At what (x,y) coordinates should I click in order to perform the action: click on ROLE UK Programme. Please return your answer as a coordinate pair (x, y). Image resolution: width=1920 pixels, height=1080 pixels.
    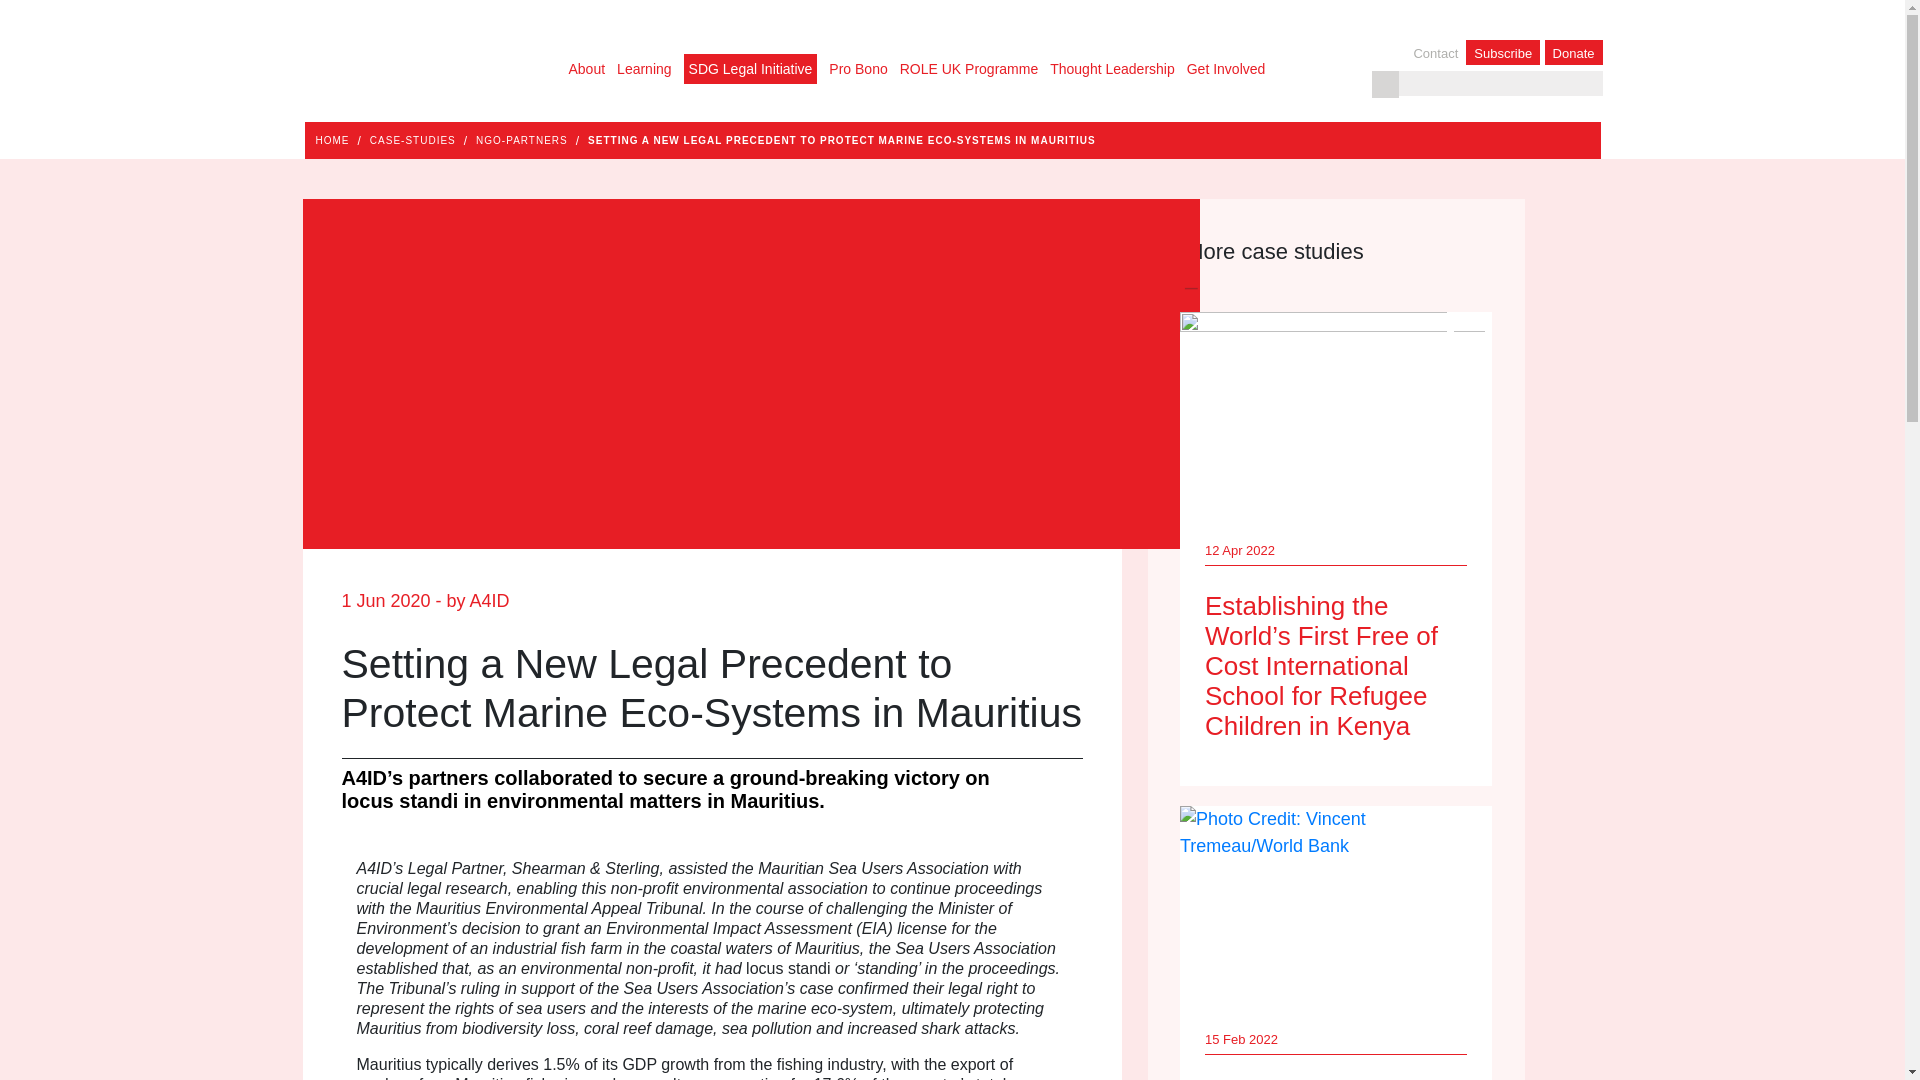
    Looking at the image, I should click on (969, 68).